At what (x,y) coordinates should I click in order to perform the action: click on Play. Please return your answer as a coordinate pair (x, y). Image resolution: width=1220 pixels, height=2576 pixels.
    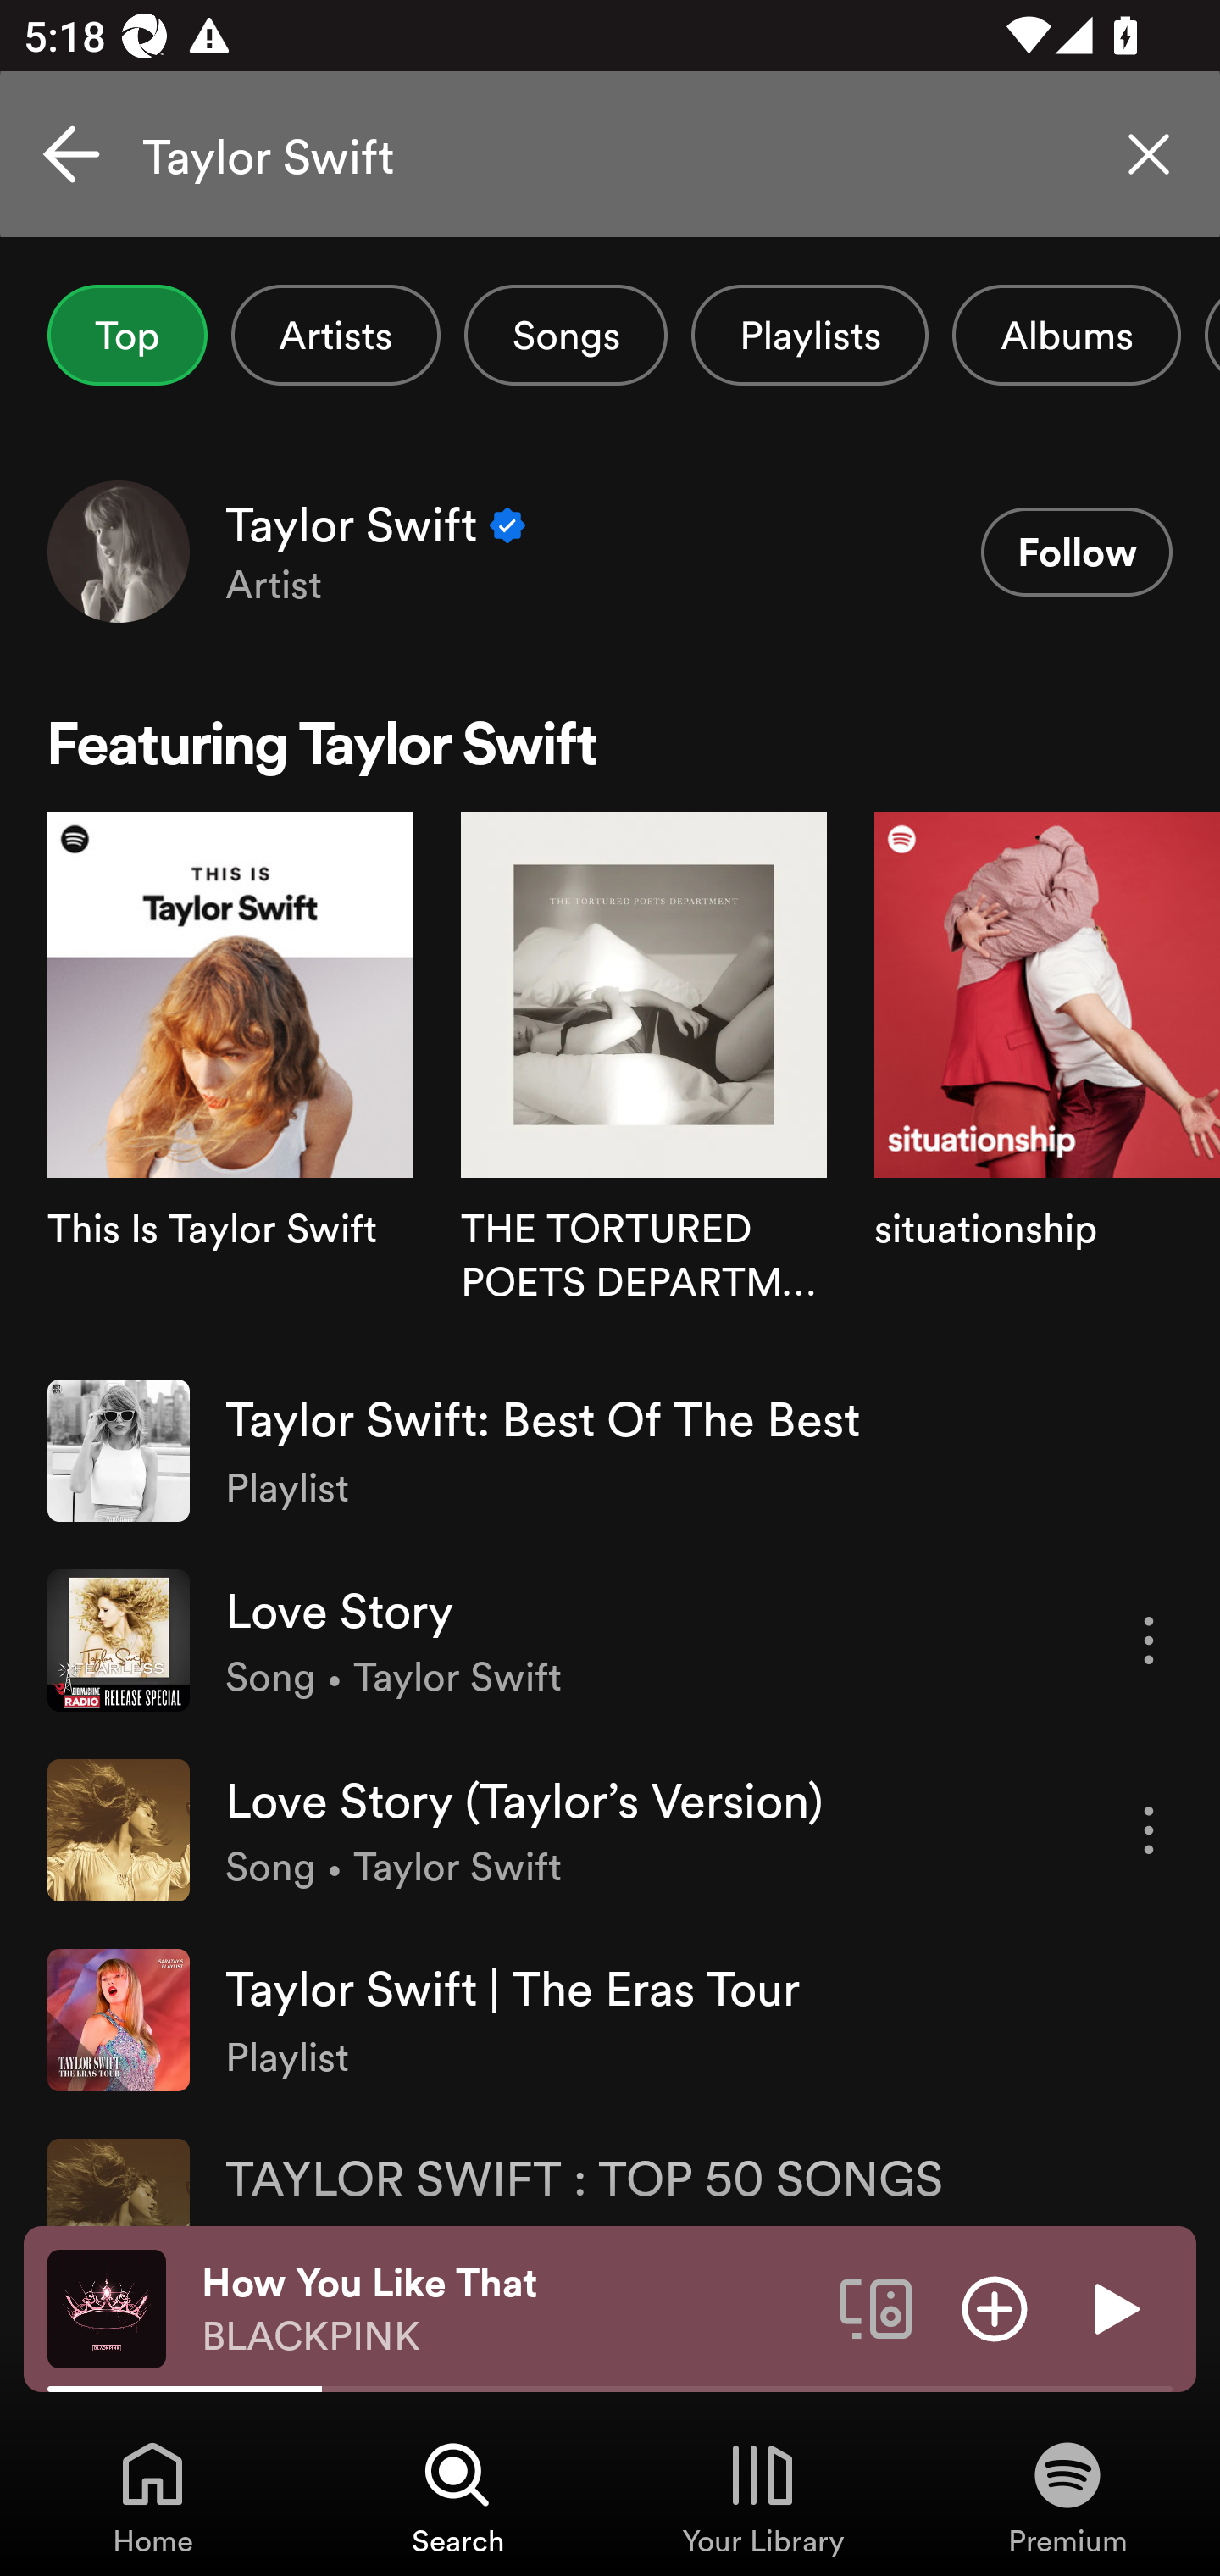
    Looking at the image, I should click on (1113, 2307).